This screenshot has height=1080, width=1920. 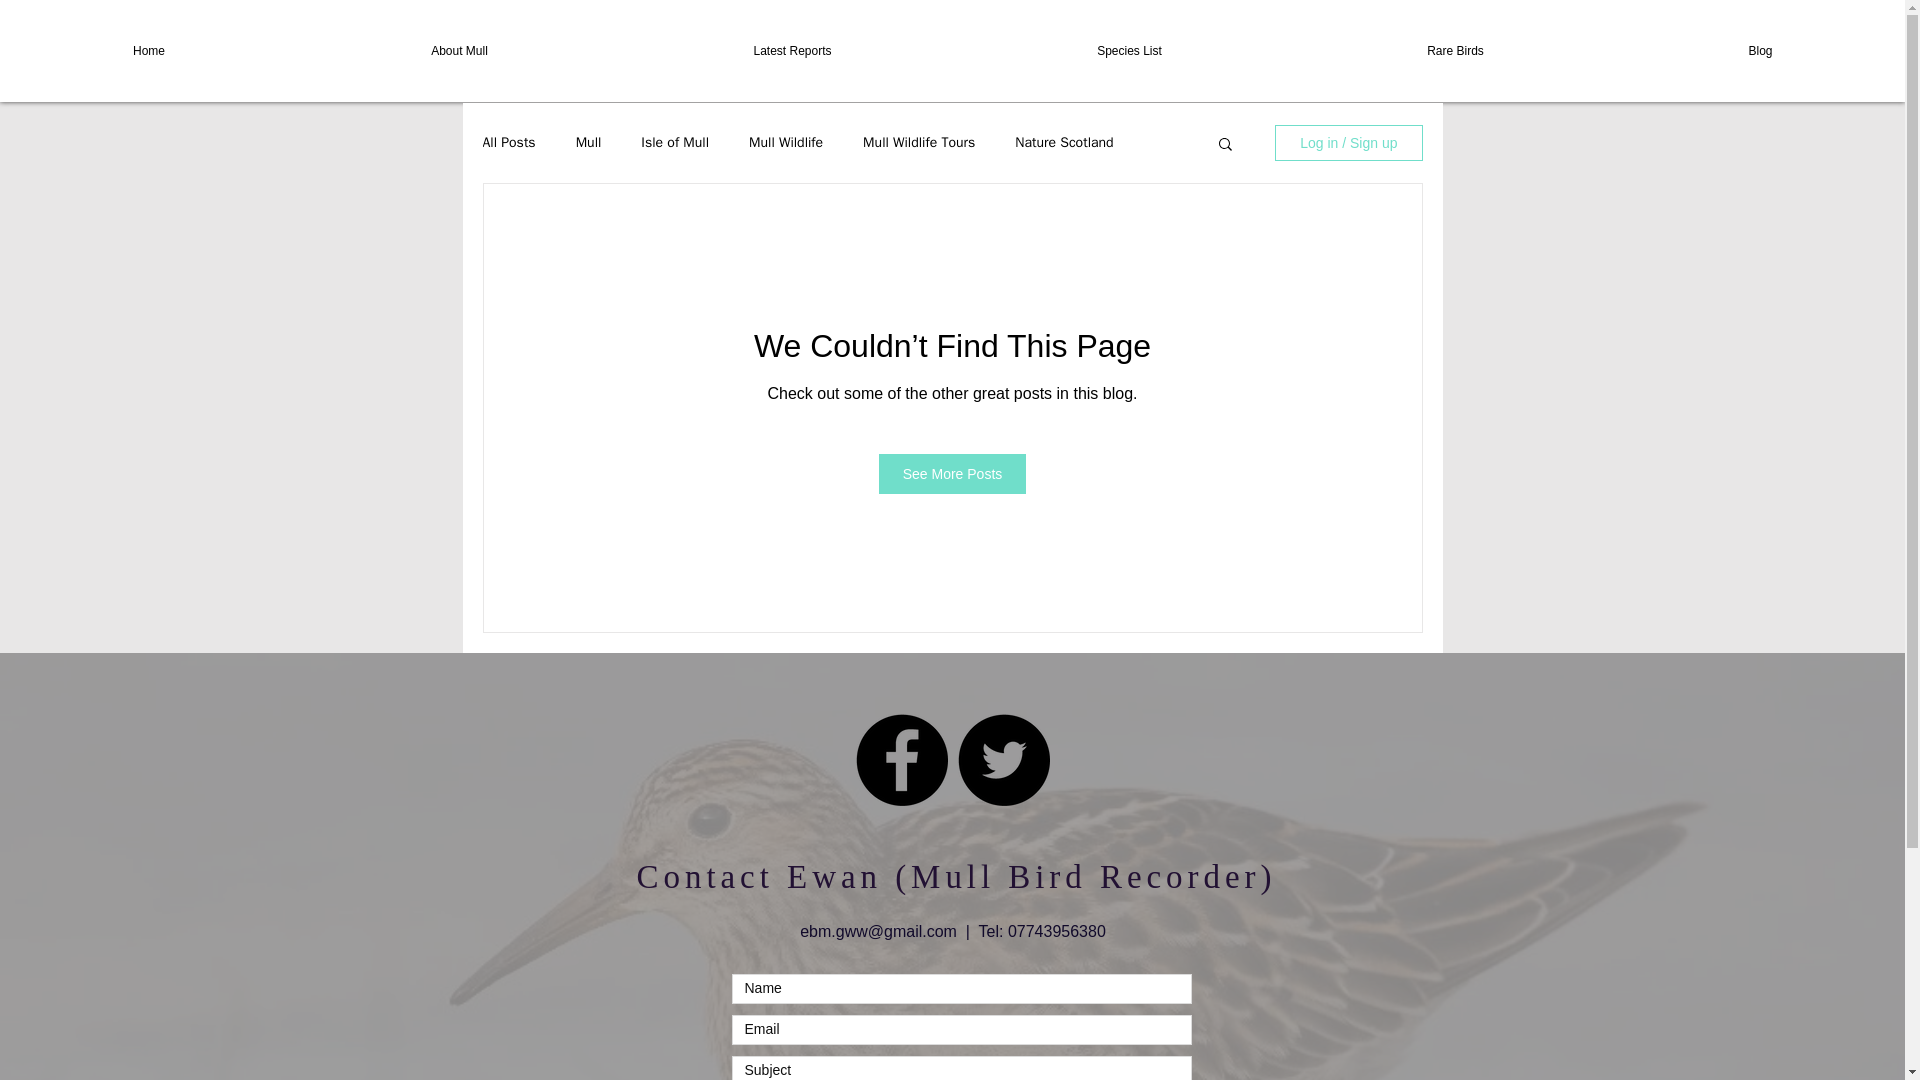 I want to click on Rare Birds, so click(x=1455, y=50).